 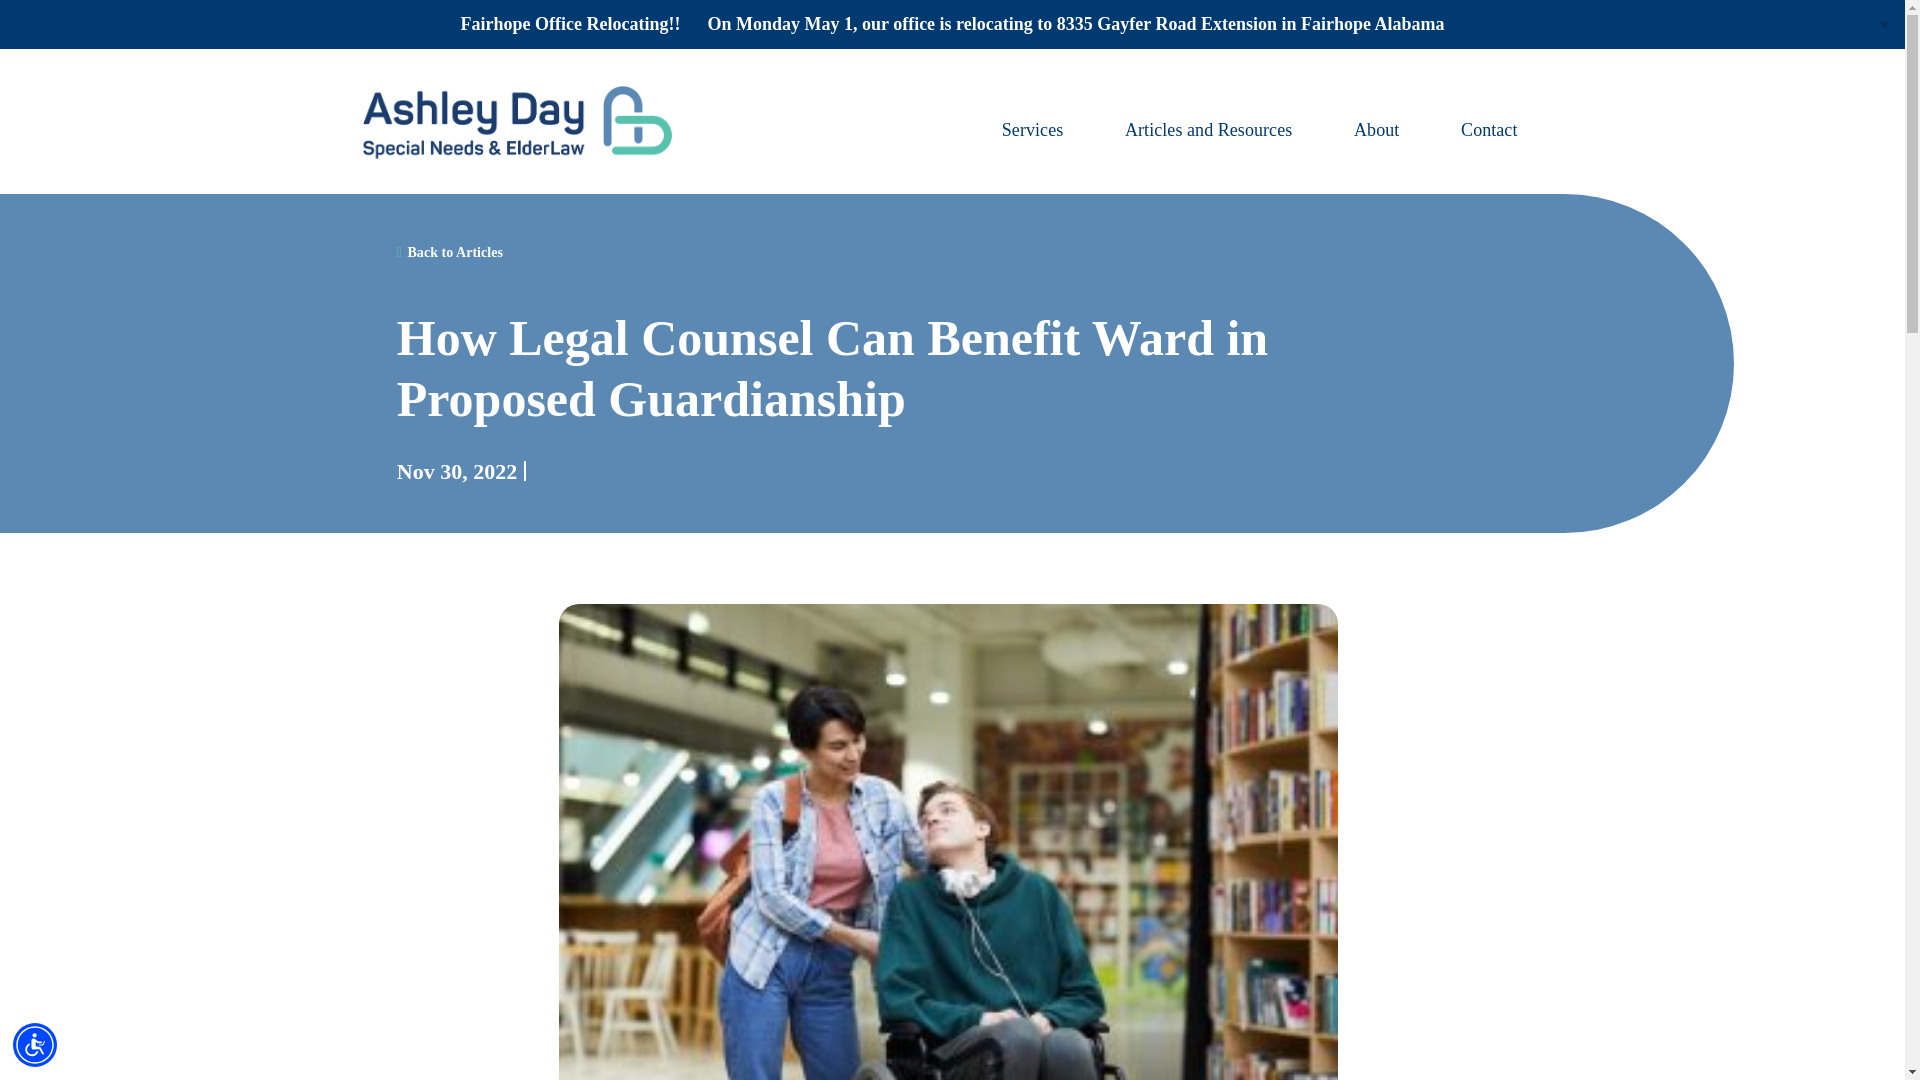 What do you see at coordinates (1376, 130) in the screenshot?
I see `About` at bounding box center [1376, 130].